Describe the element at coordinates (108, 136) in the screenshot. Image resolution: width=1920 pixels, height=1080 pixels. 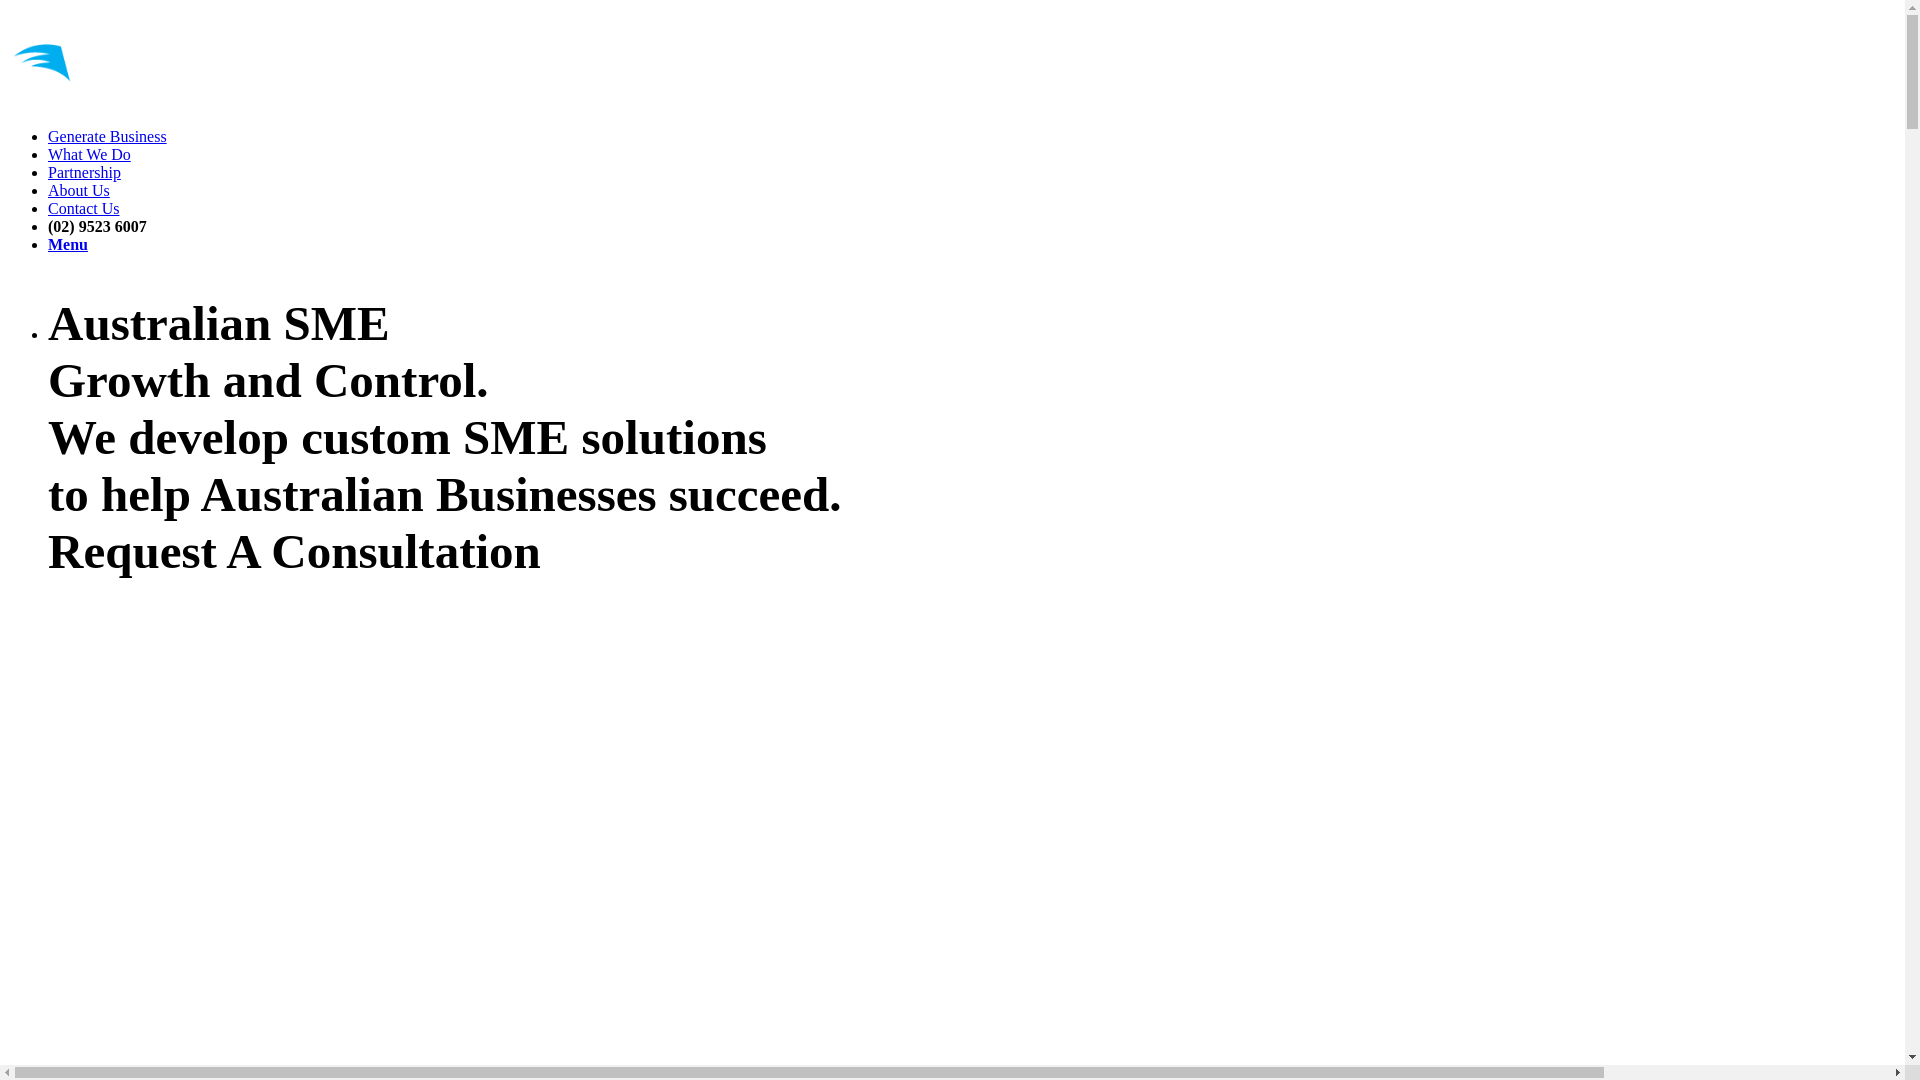
I see `Generate Business` at that location.